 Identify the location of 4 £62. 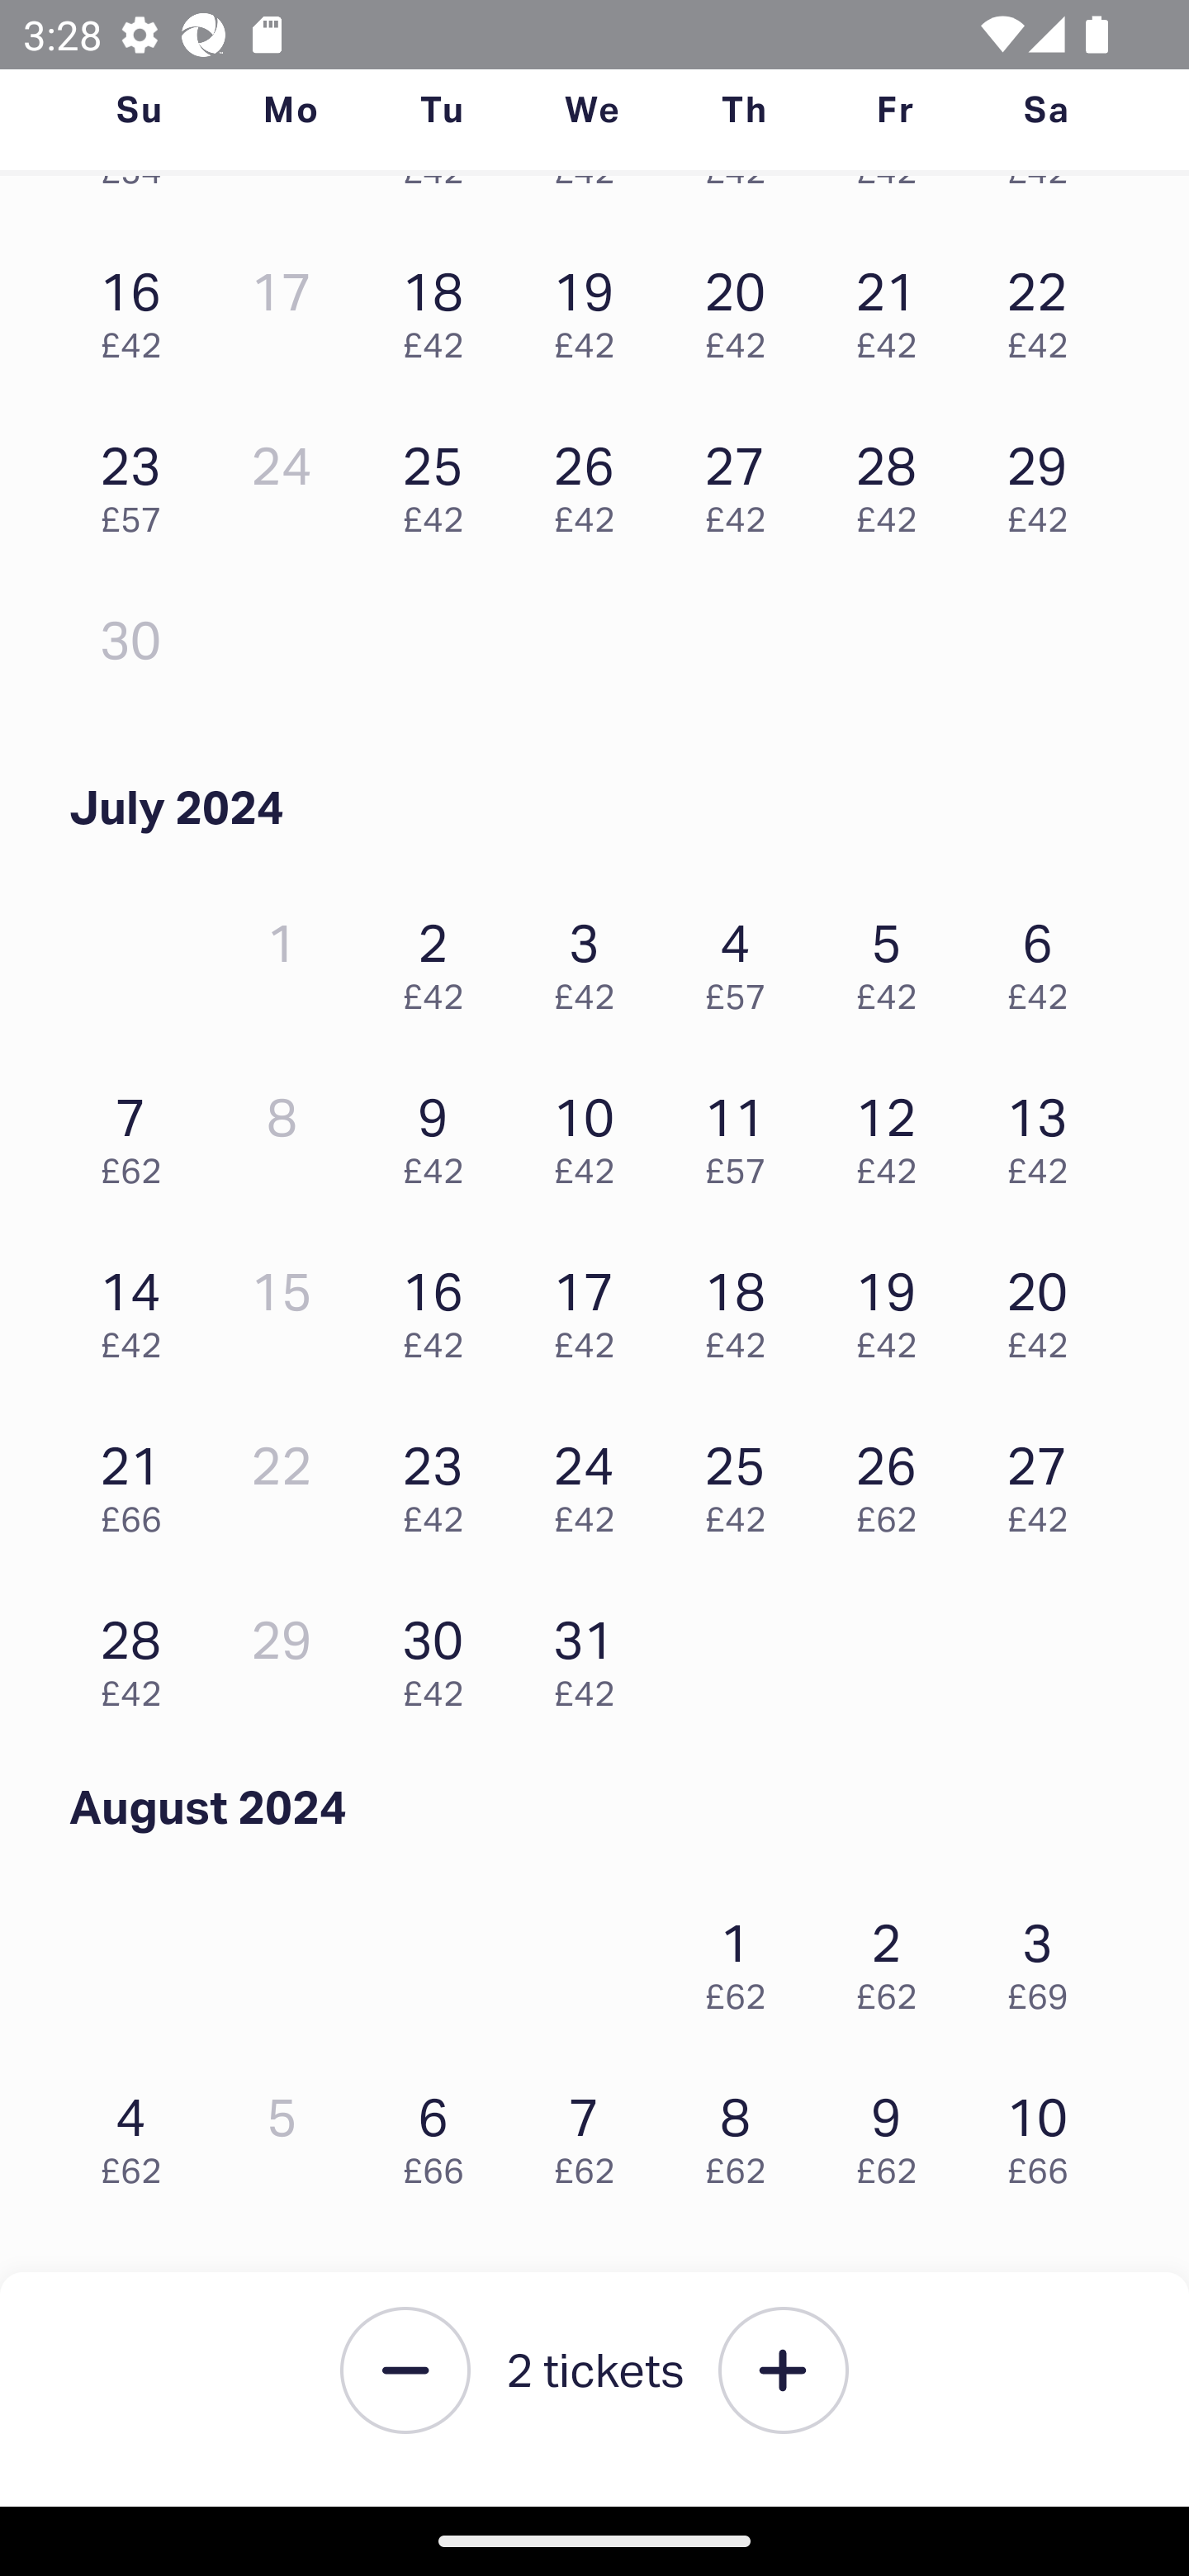
(139, 2133).